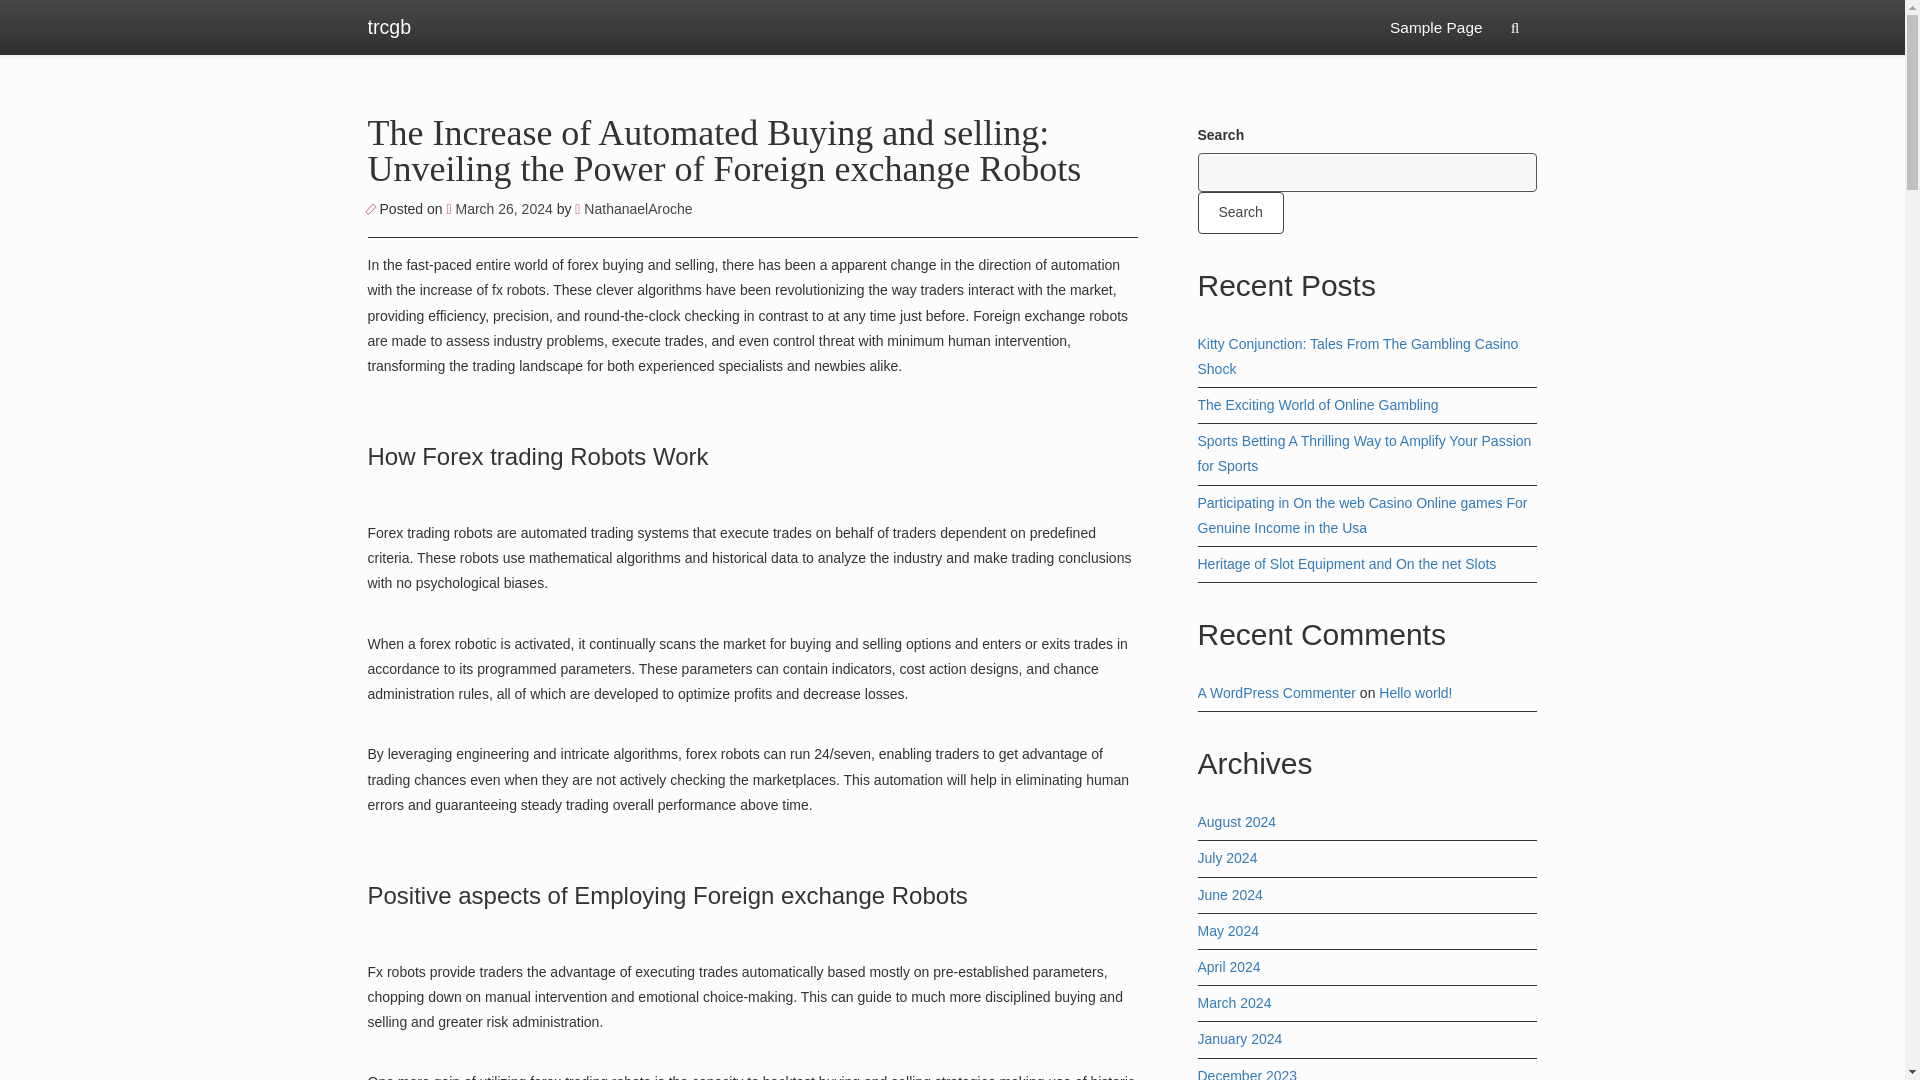 This screenshot has width=1920, height=1080. Describe the element at coordinates (1230, 967) in the screenshot. I see `April 2024` at that location.